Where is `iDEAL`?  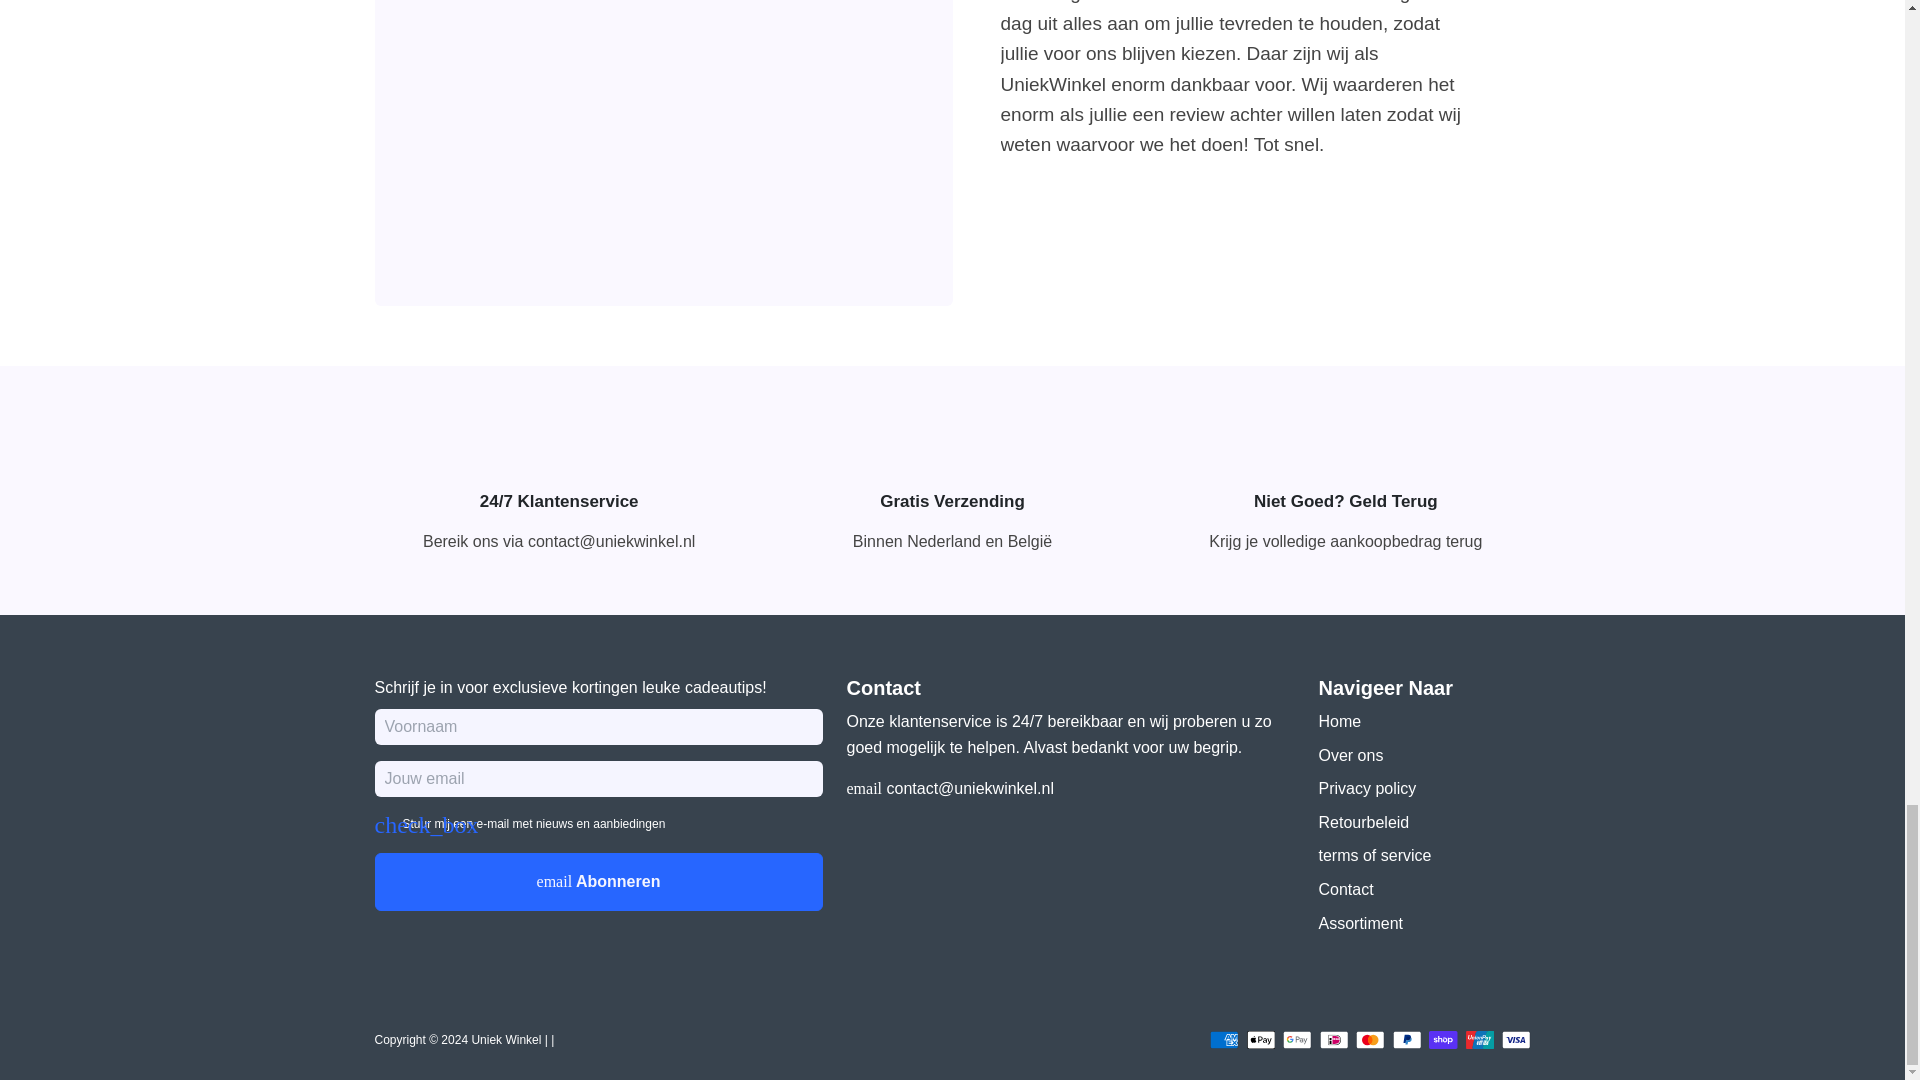
iDEAL is located at coordinates (1334, 1040).